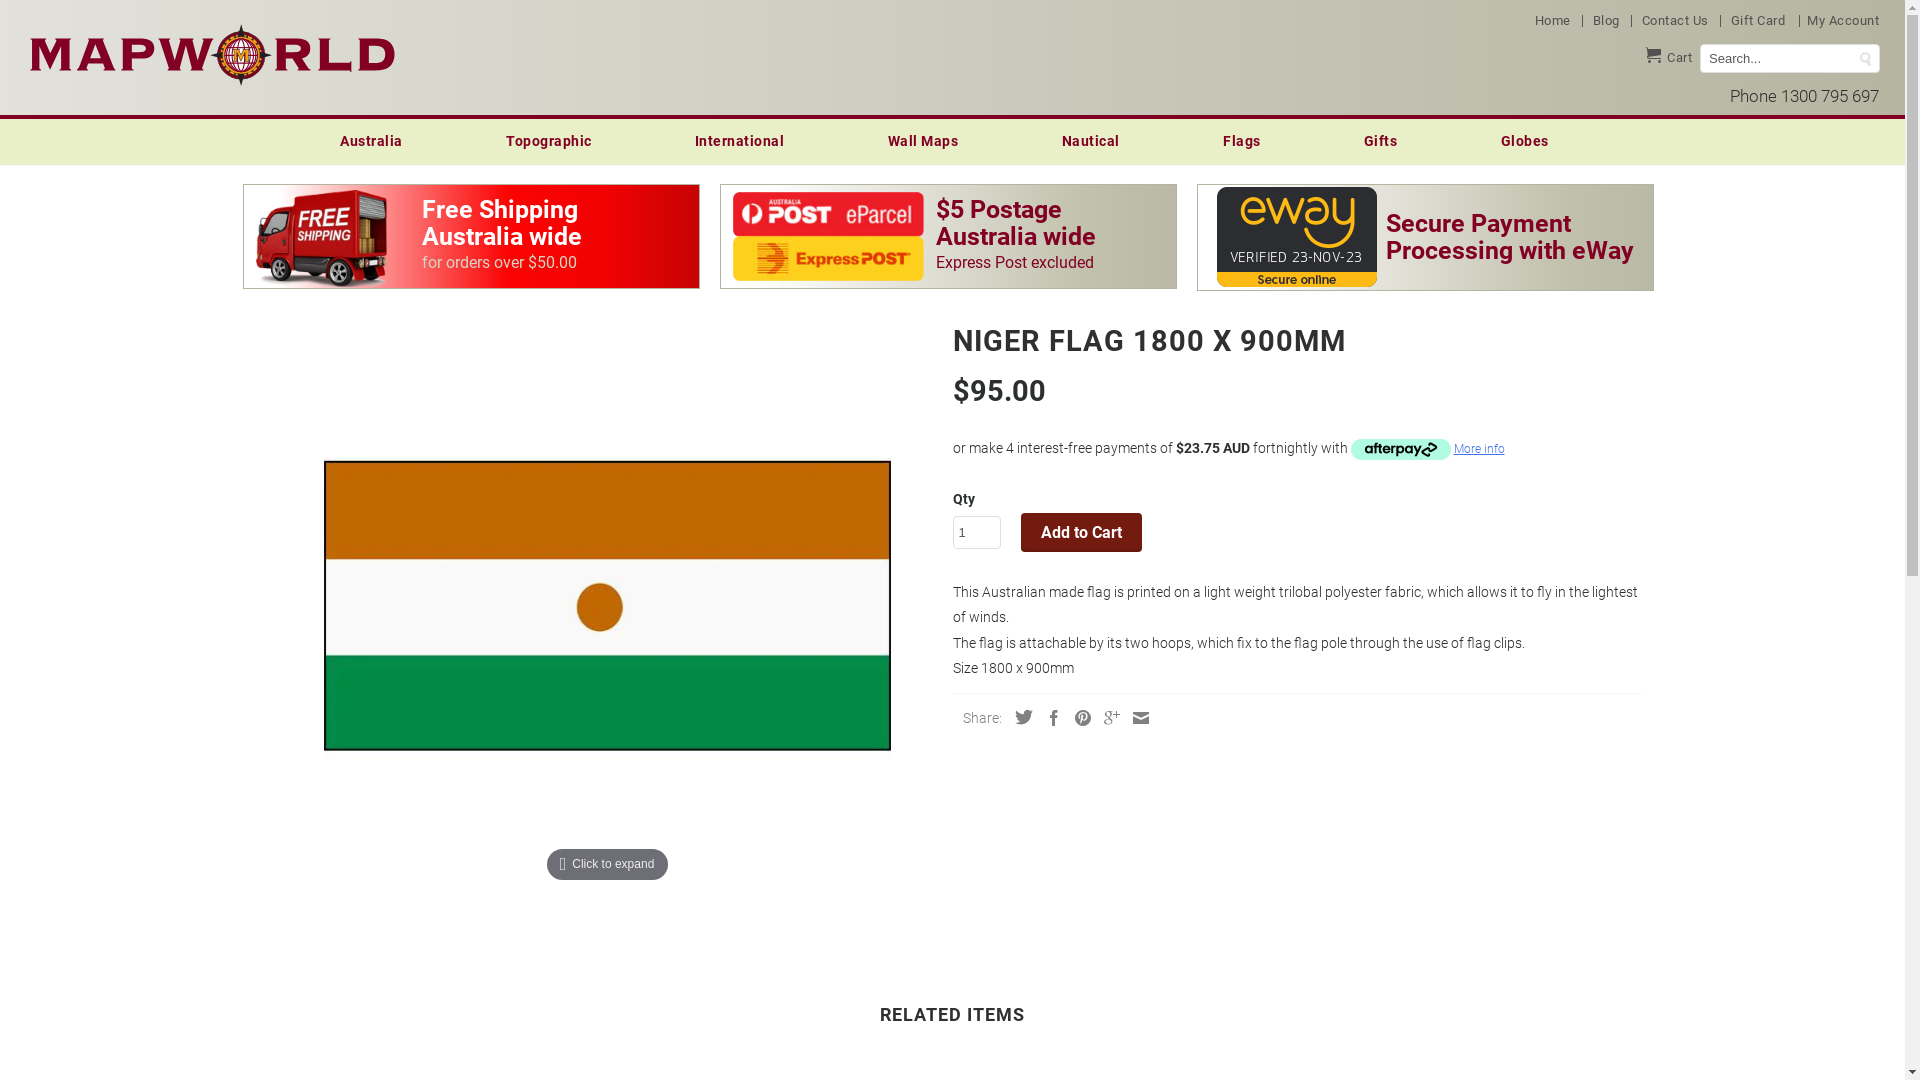 This screenshot has height=1080, width=1920. I want to click on Gift Card, so click(1762, 24).